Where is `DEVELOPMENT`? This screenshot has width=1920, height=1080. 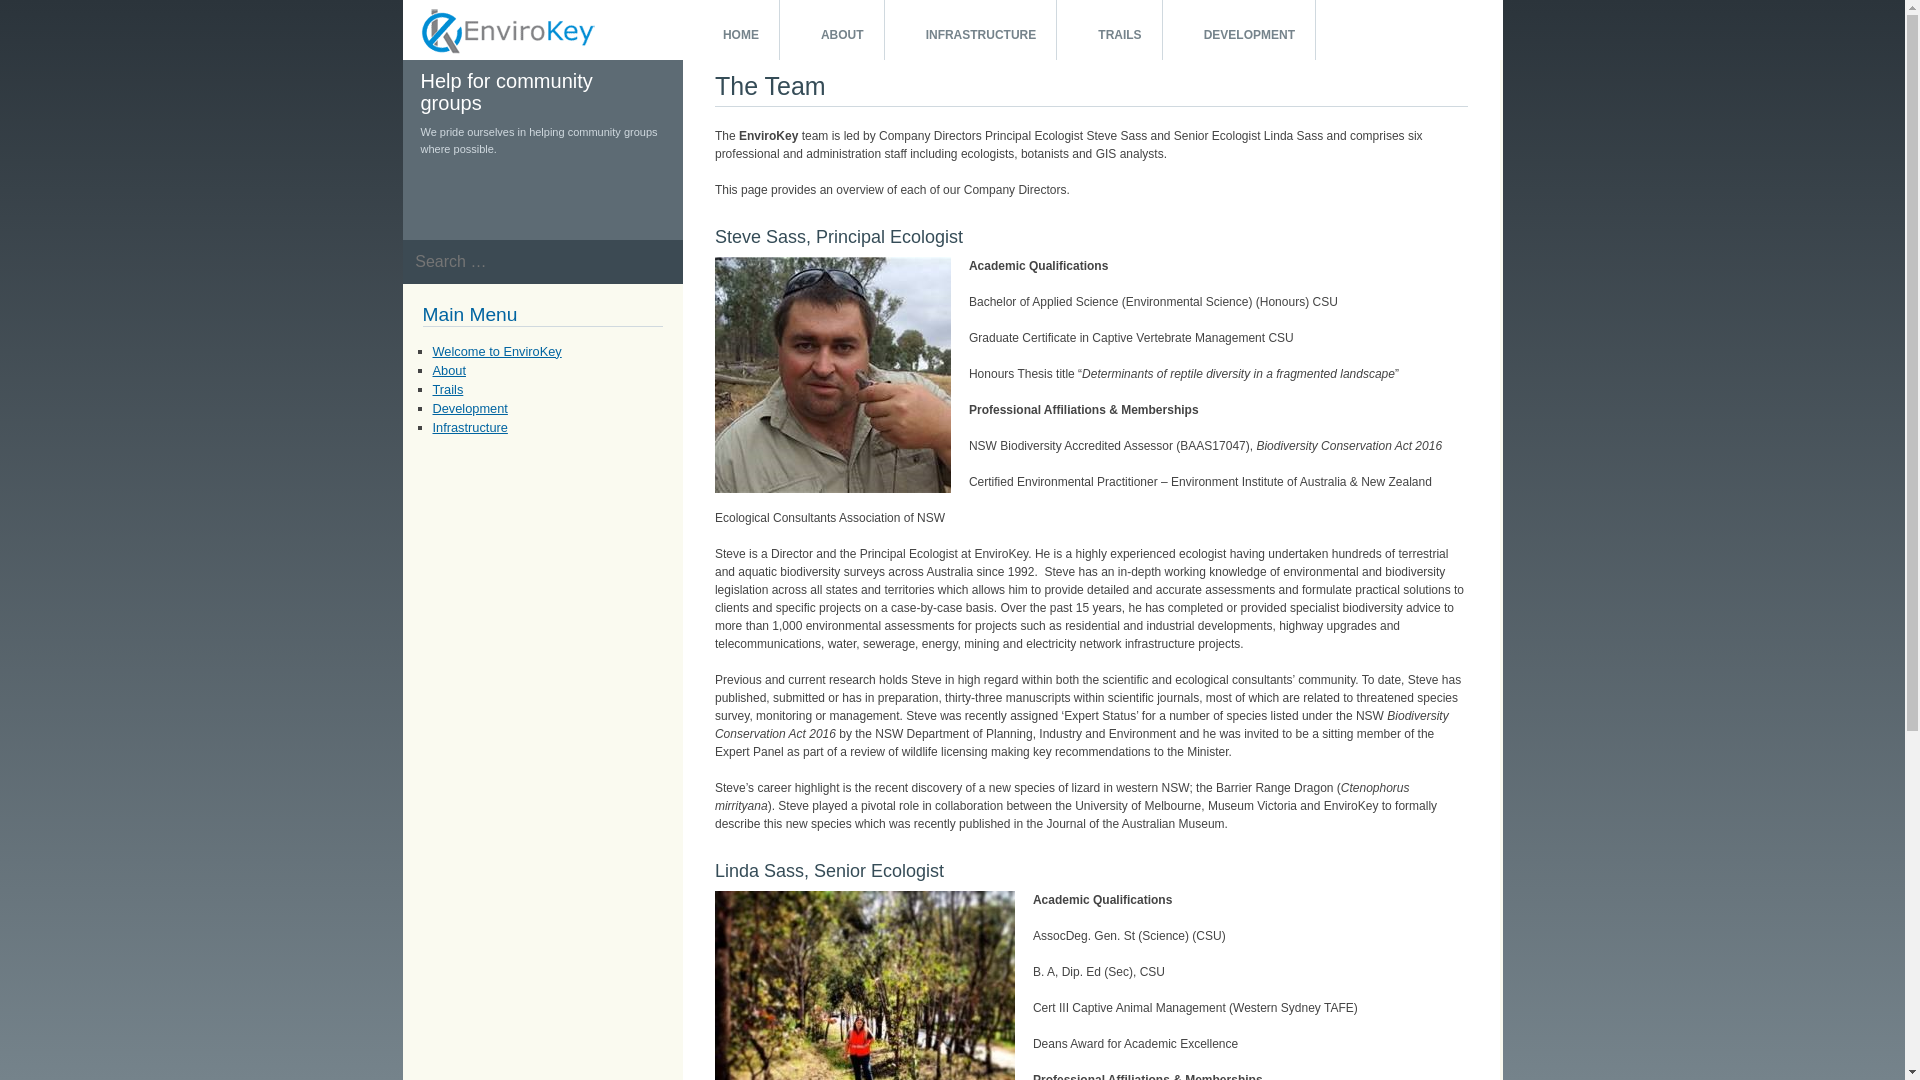
DEVELOPMENT is located at coordinates (1240, 30).